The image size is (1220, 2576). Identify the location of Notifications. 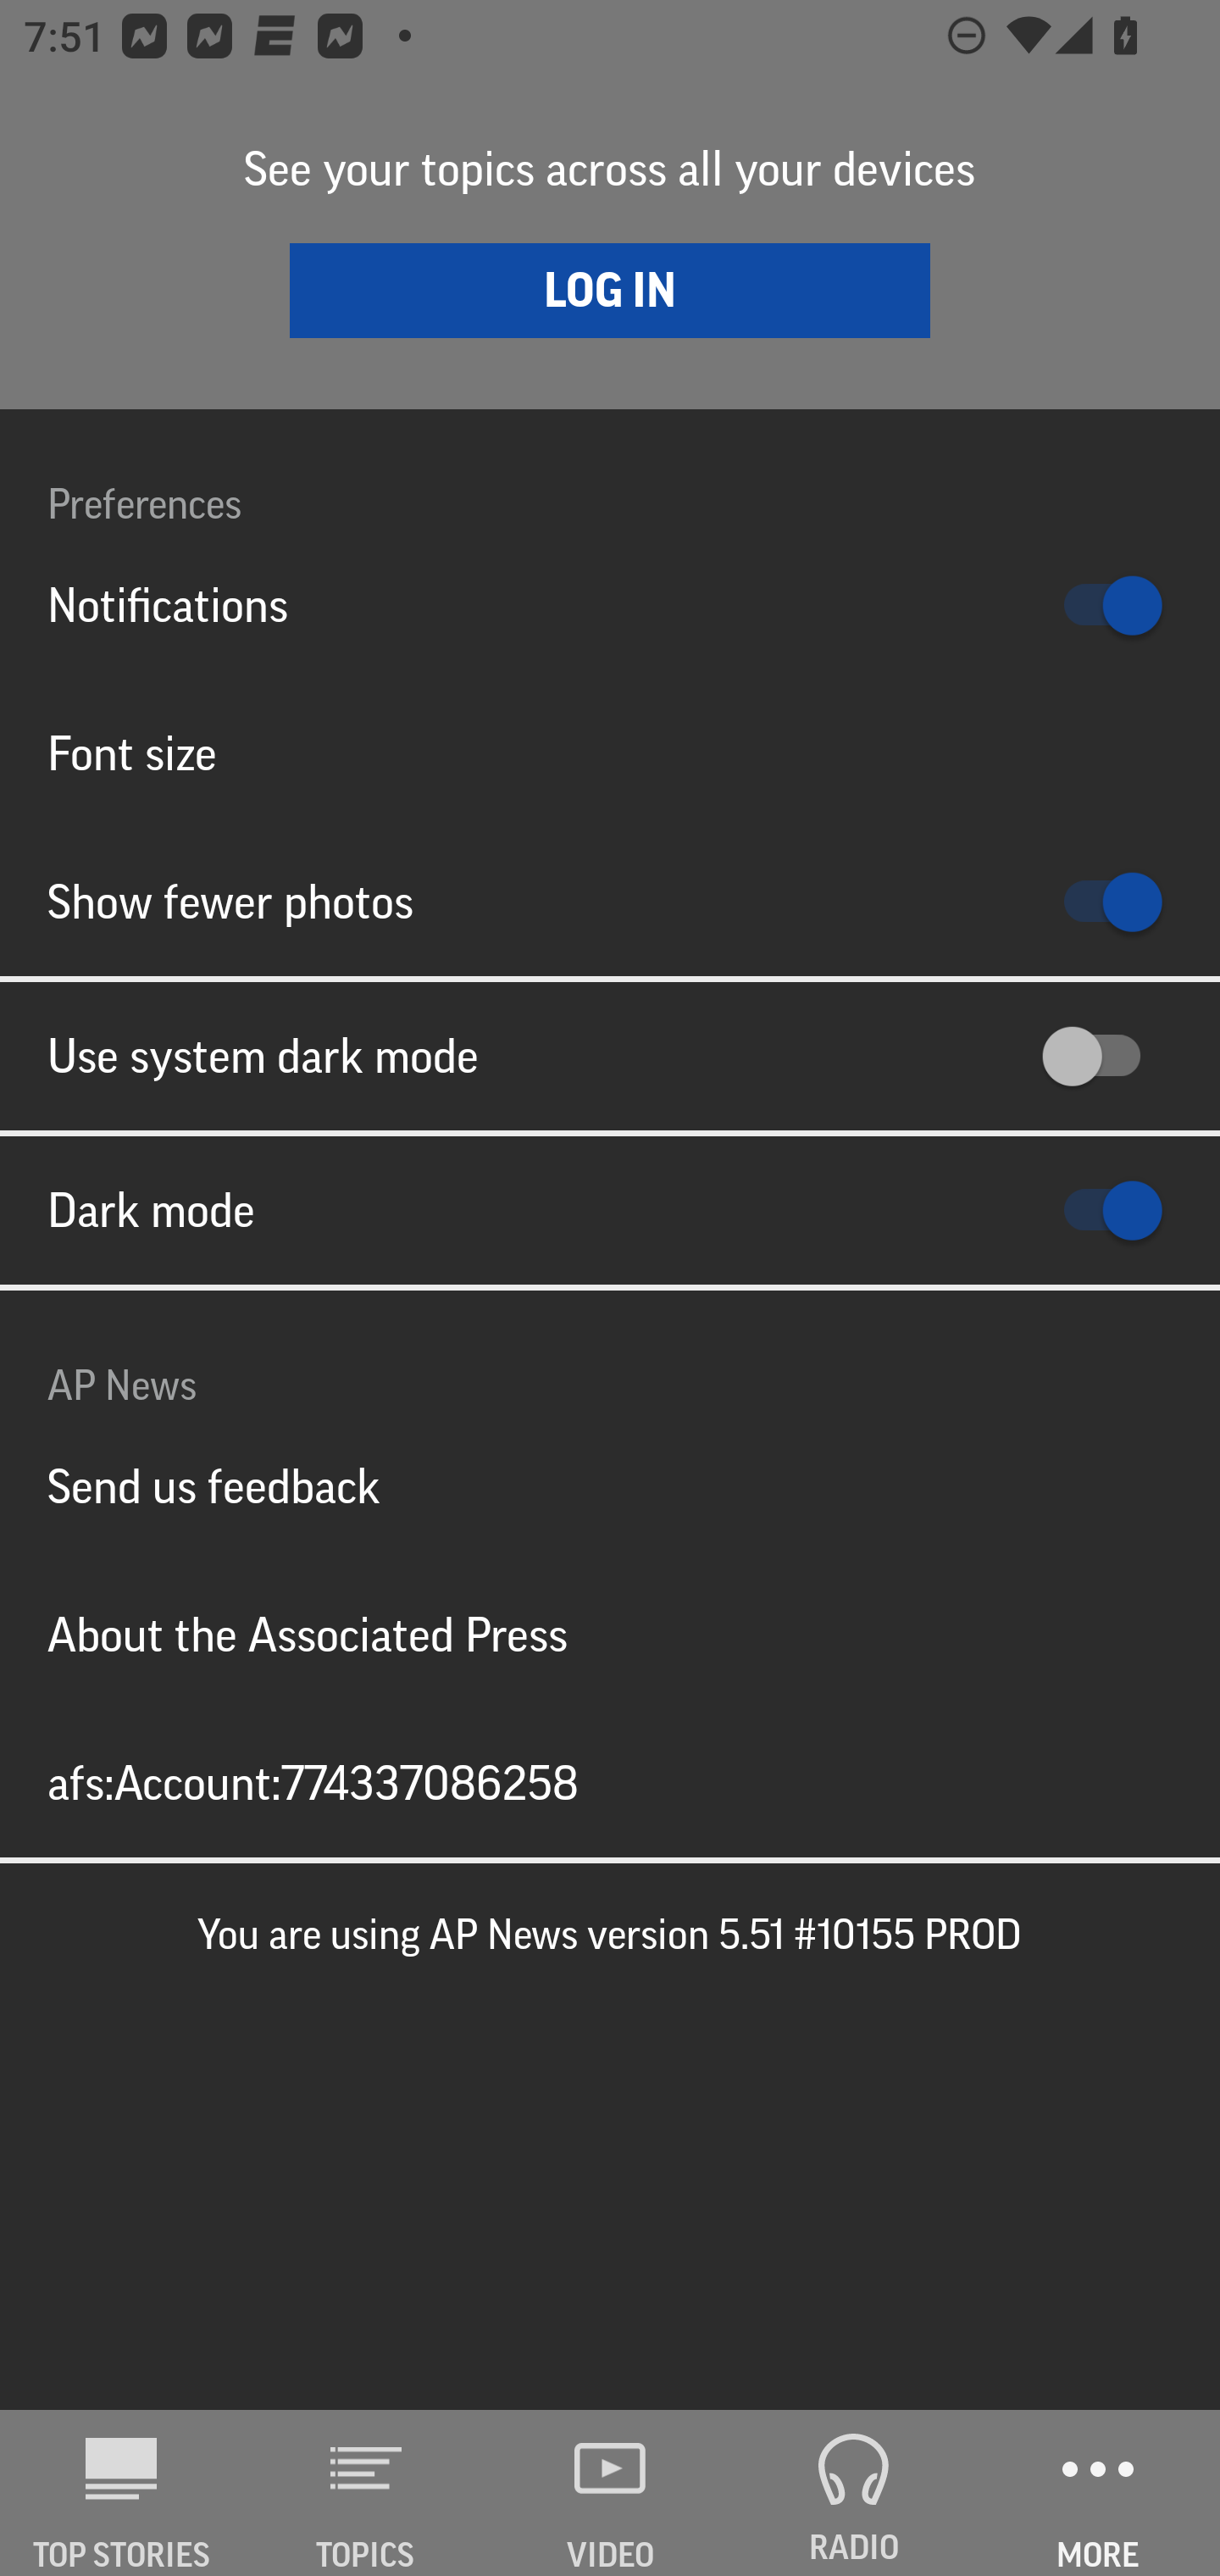
(610, 605).